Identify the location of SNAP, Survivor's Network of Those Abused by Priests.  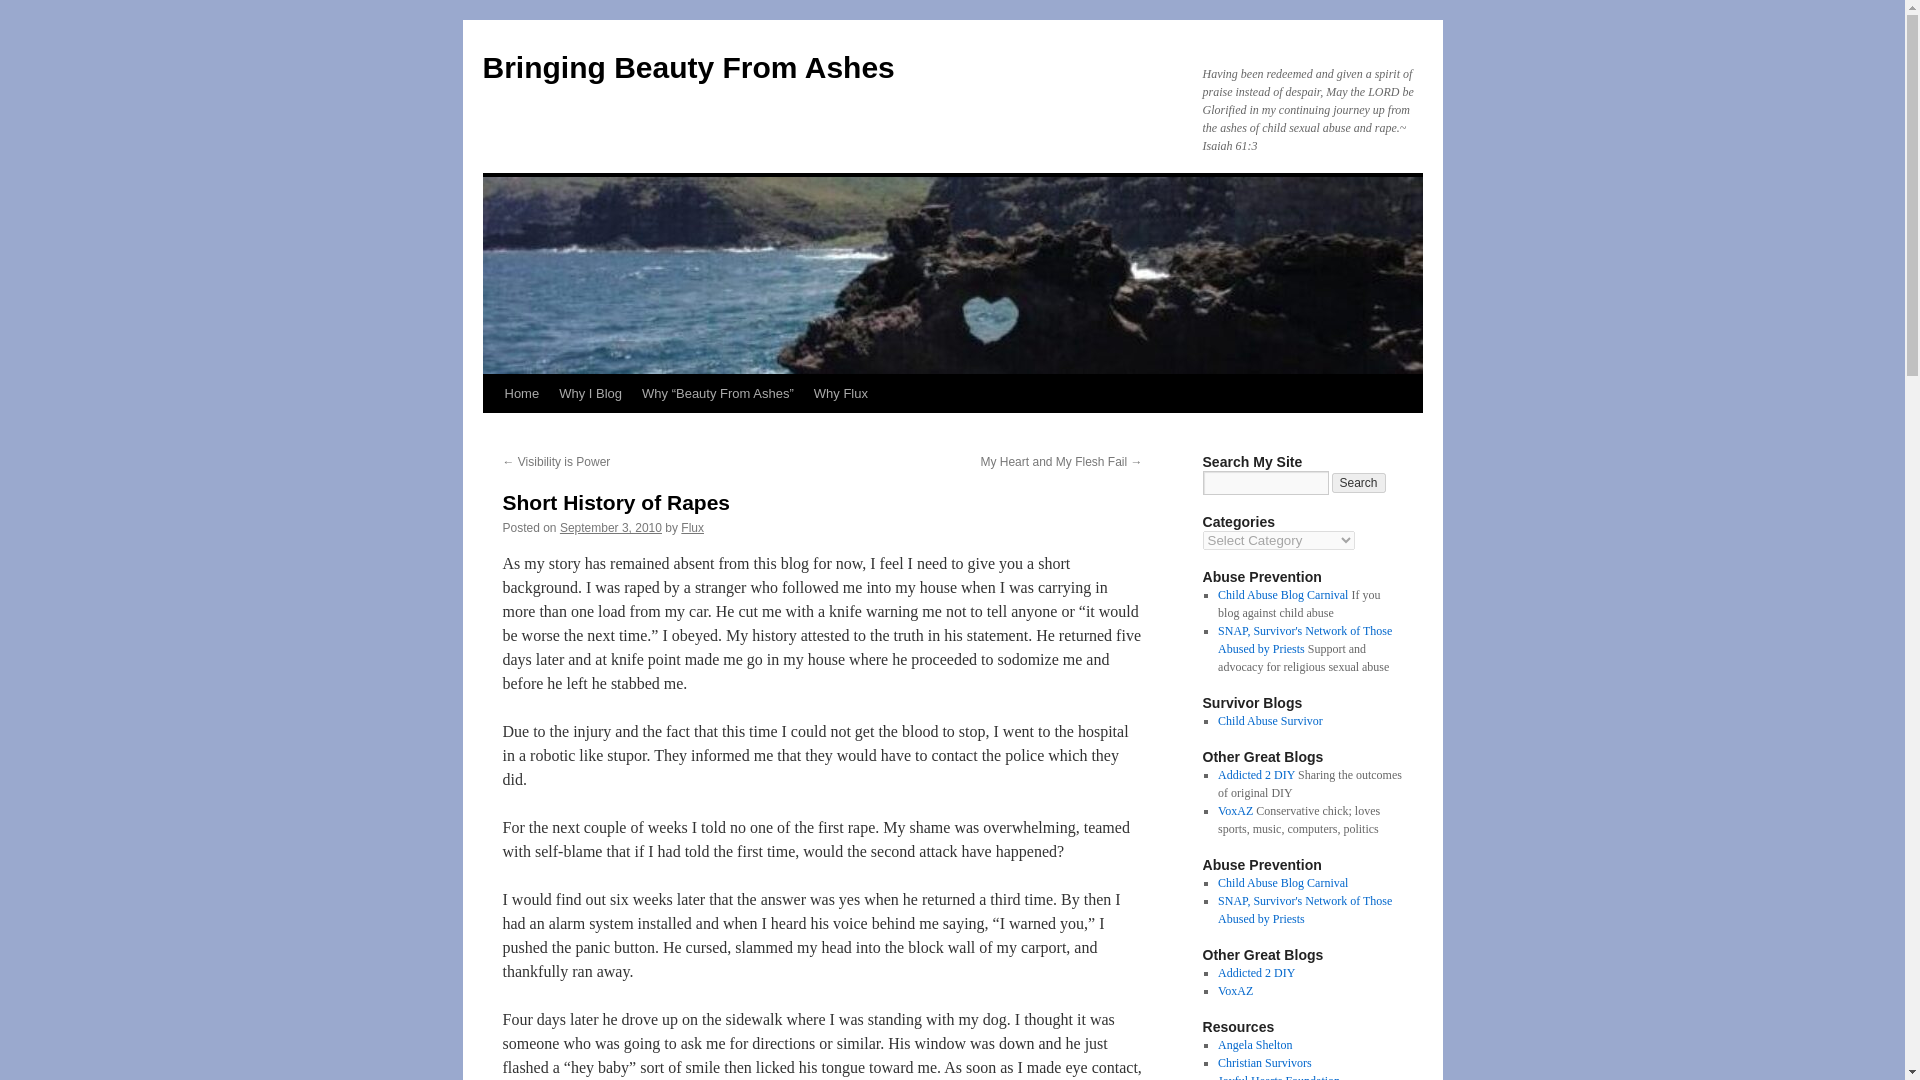
(1304, 640).